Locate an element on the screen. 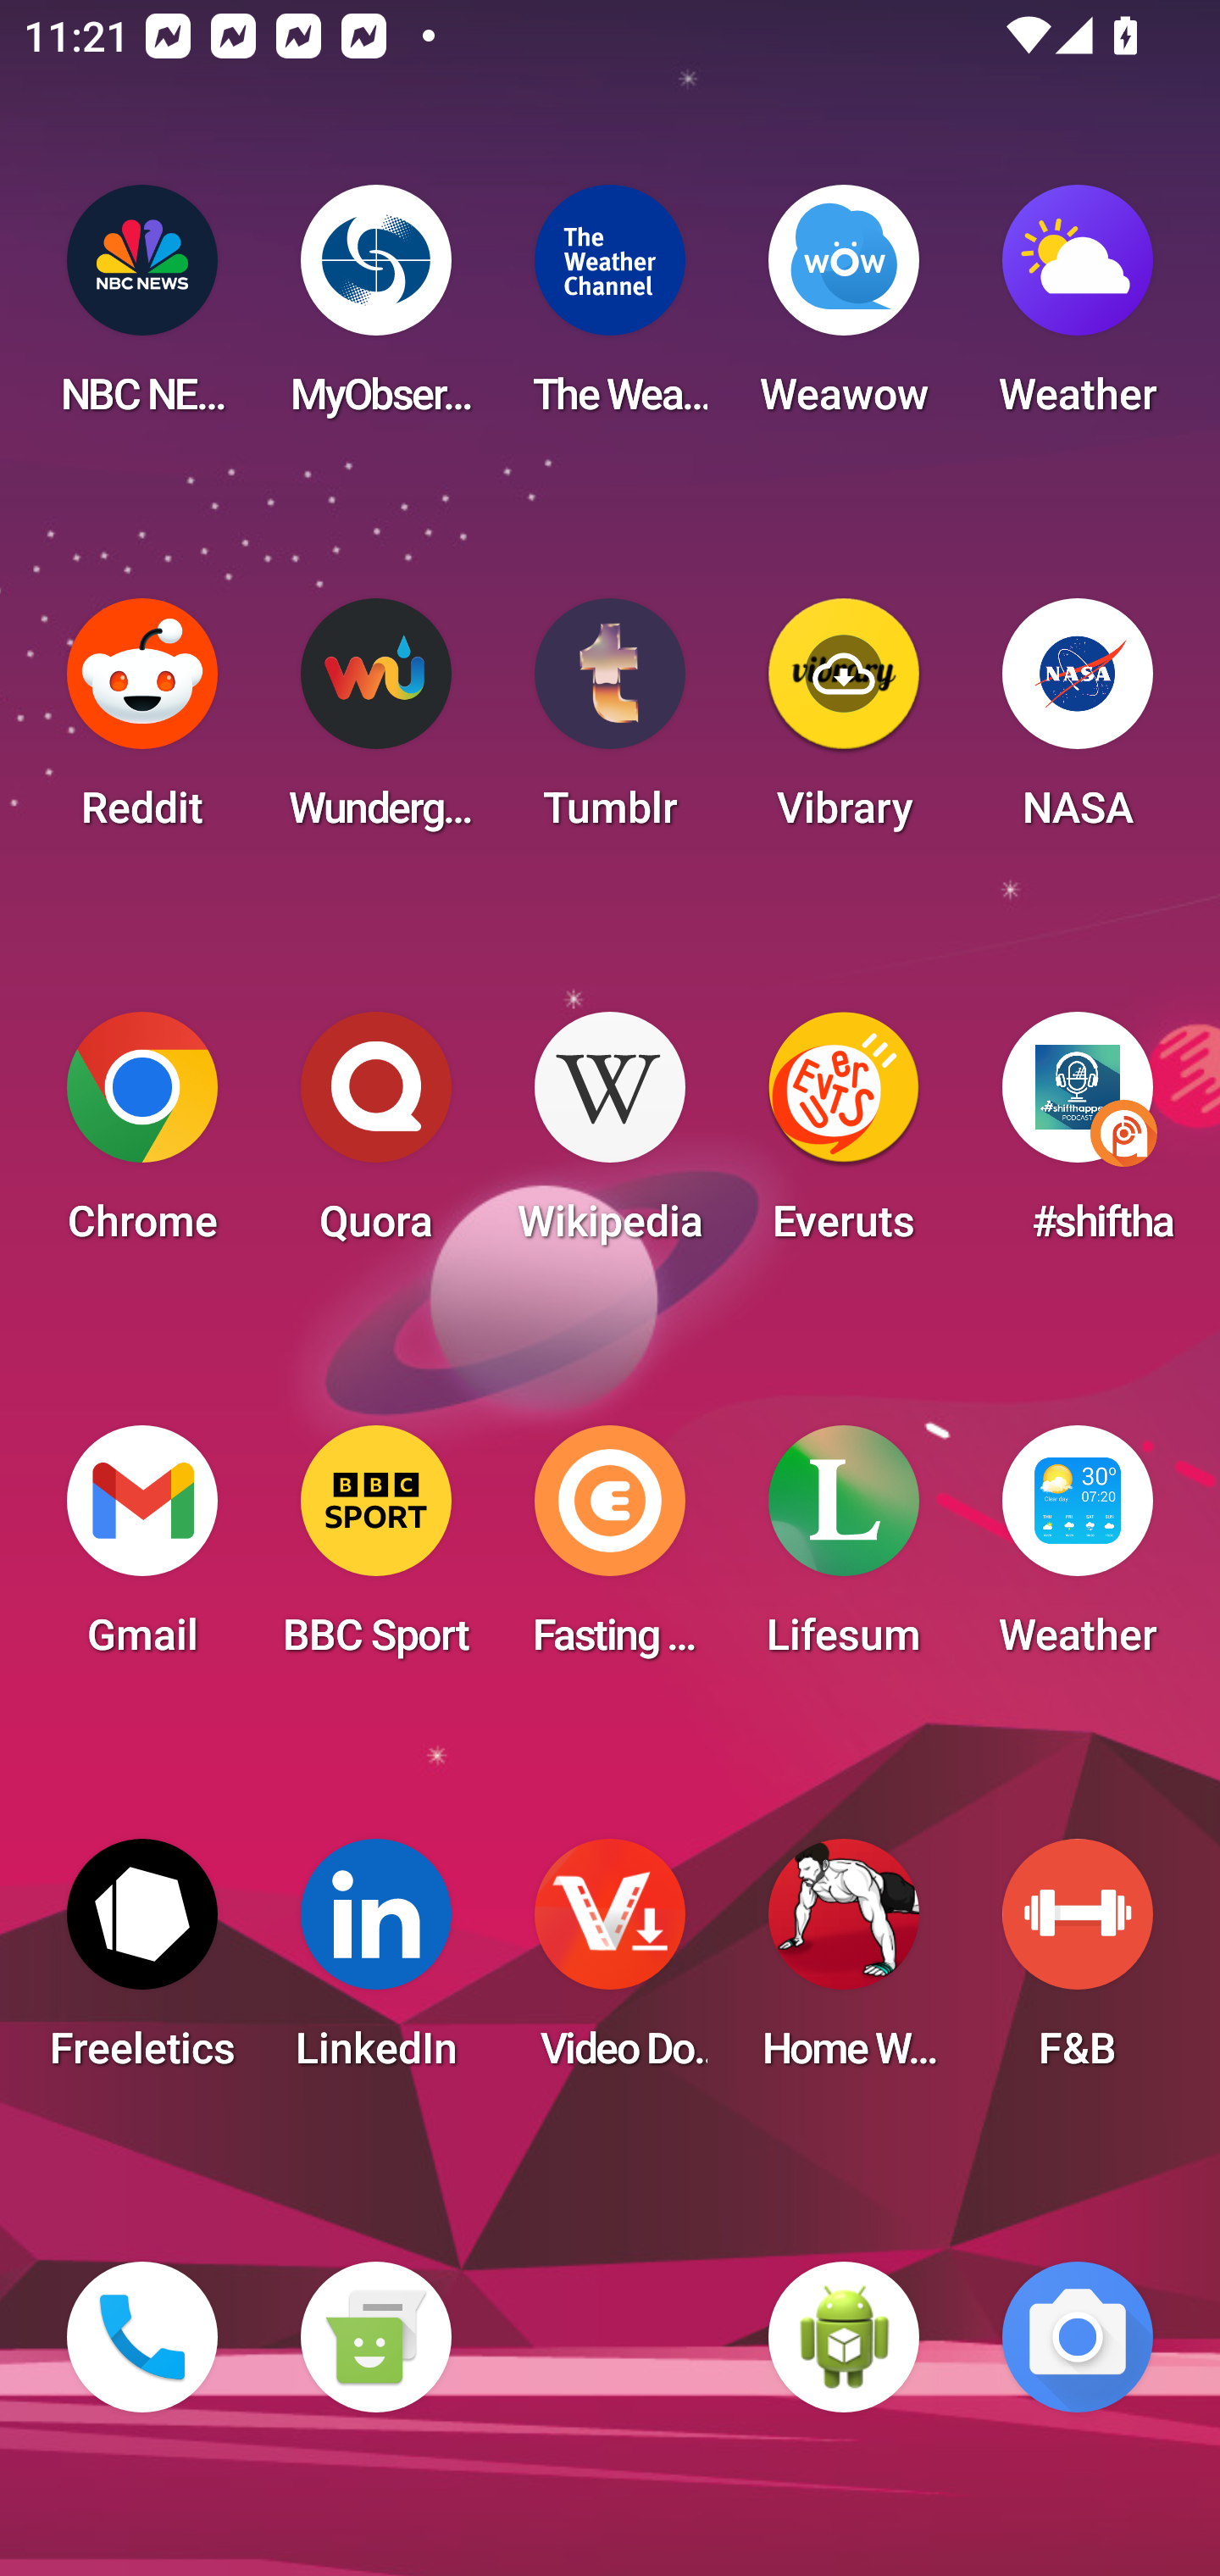  The Weather Channel is located at coordinates (610, 310).